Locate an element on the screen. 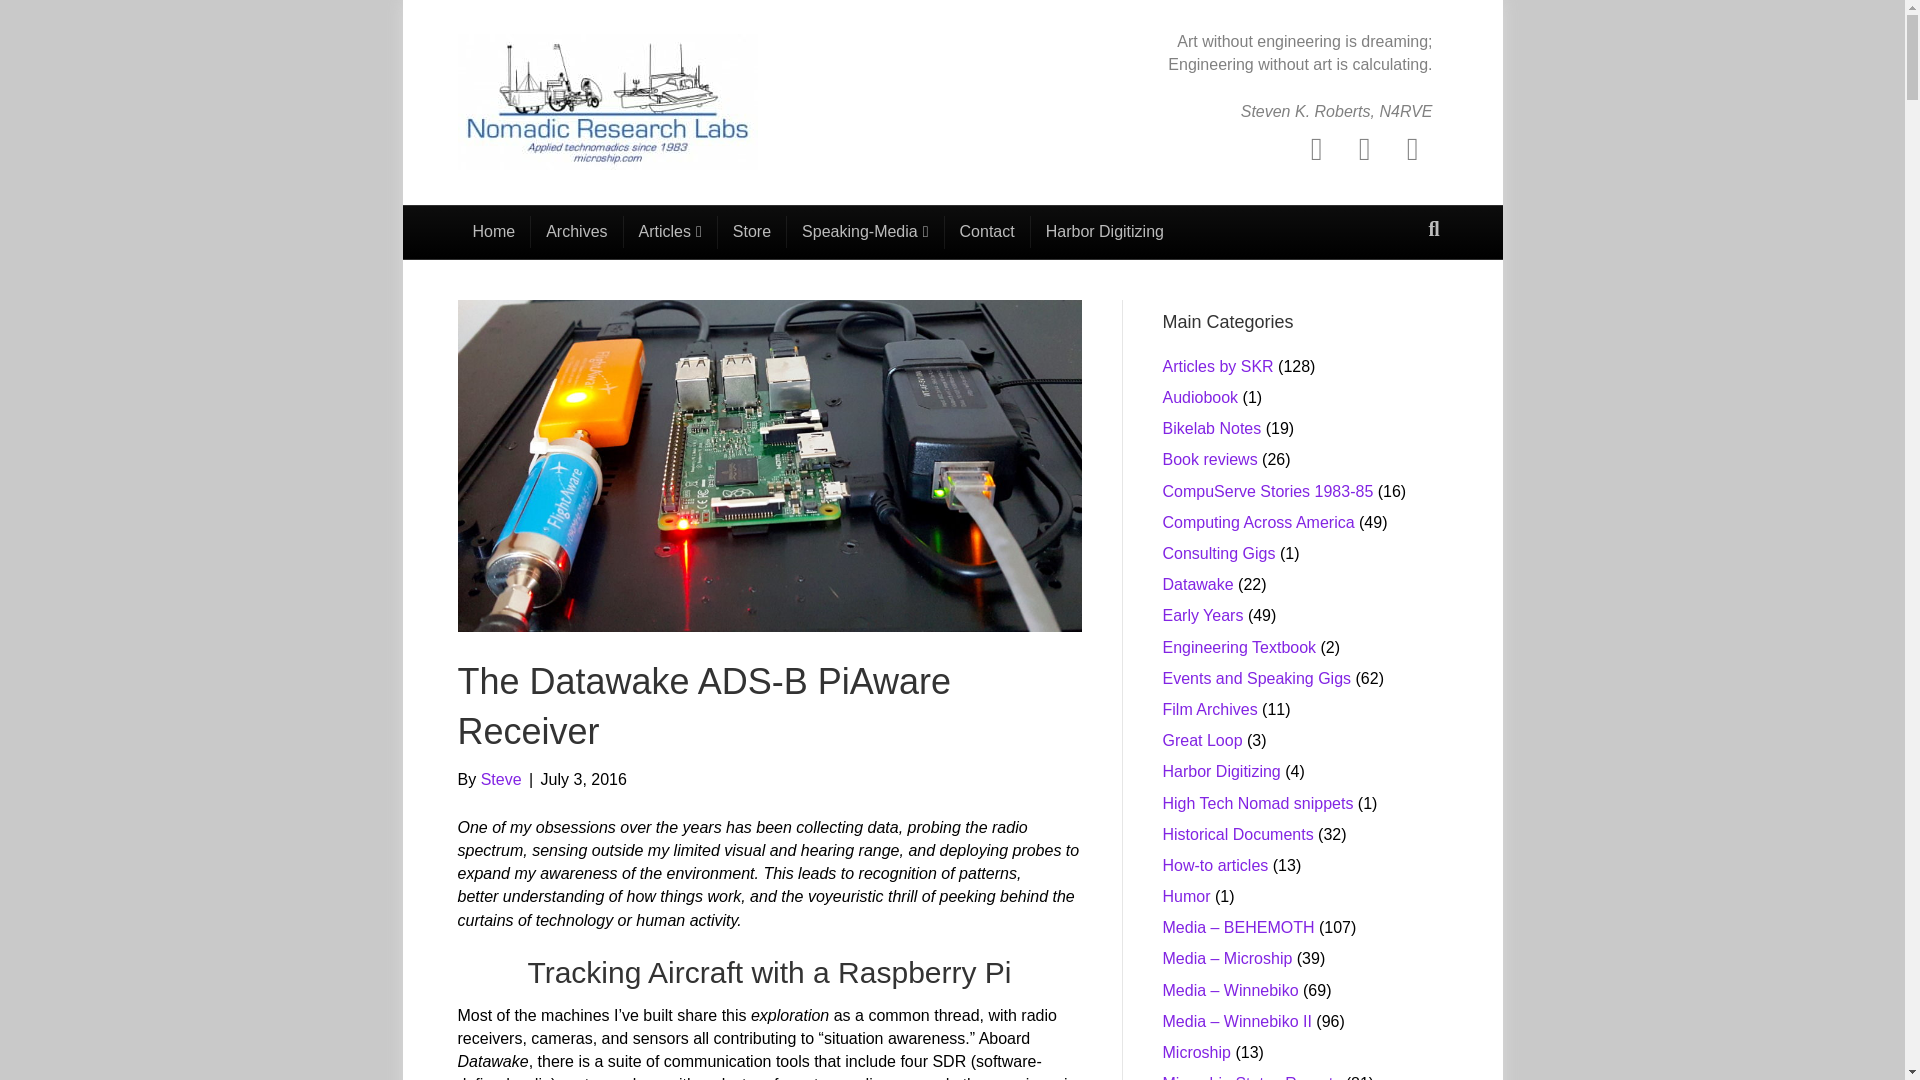 The width and height of the screenshot is (1920, 1080). Archives is located at coordinates (576, 232).